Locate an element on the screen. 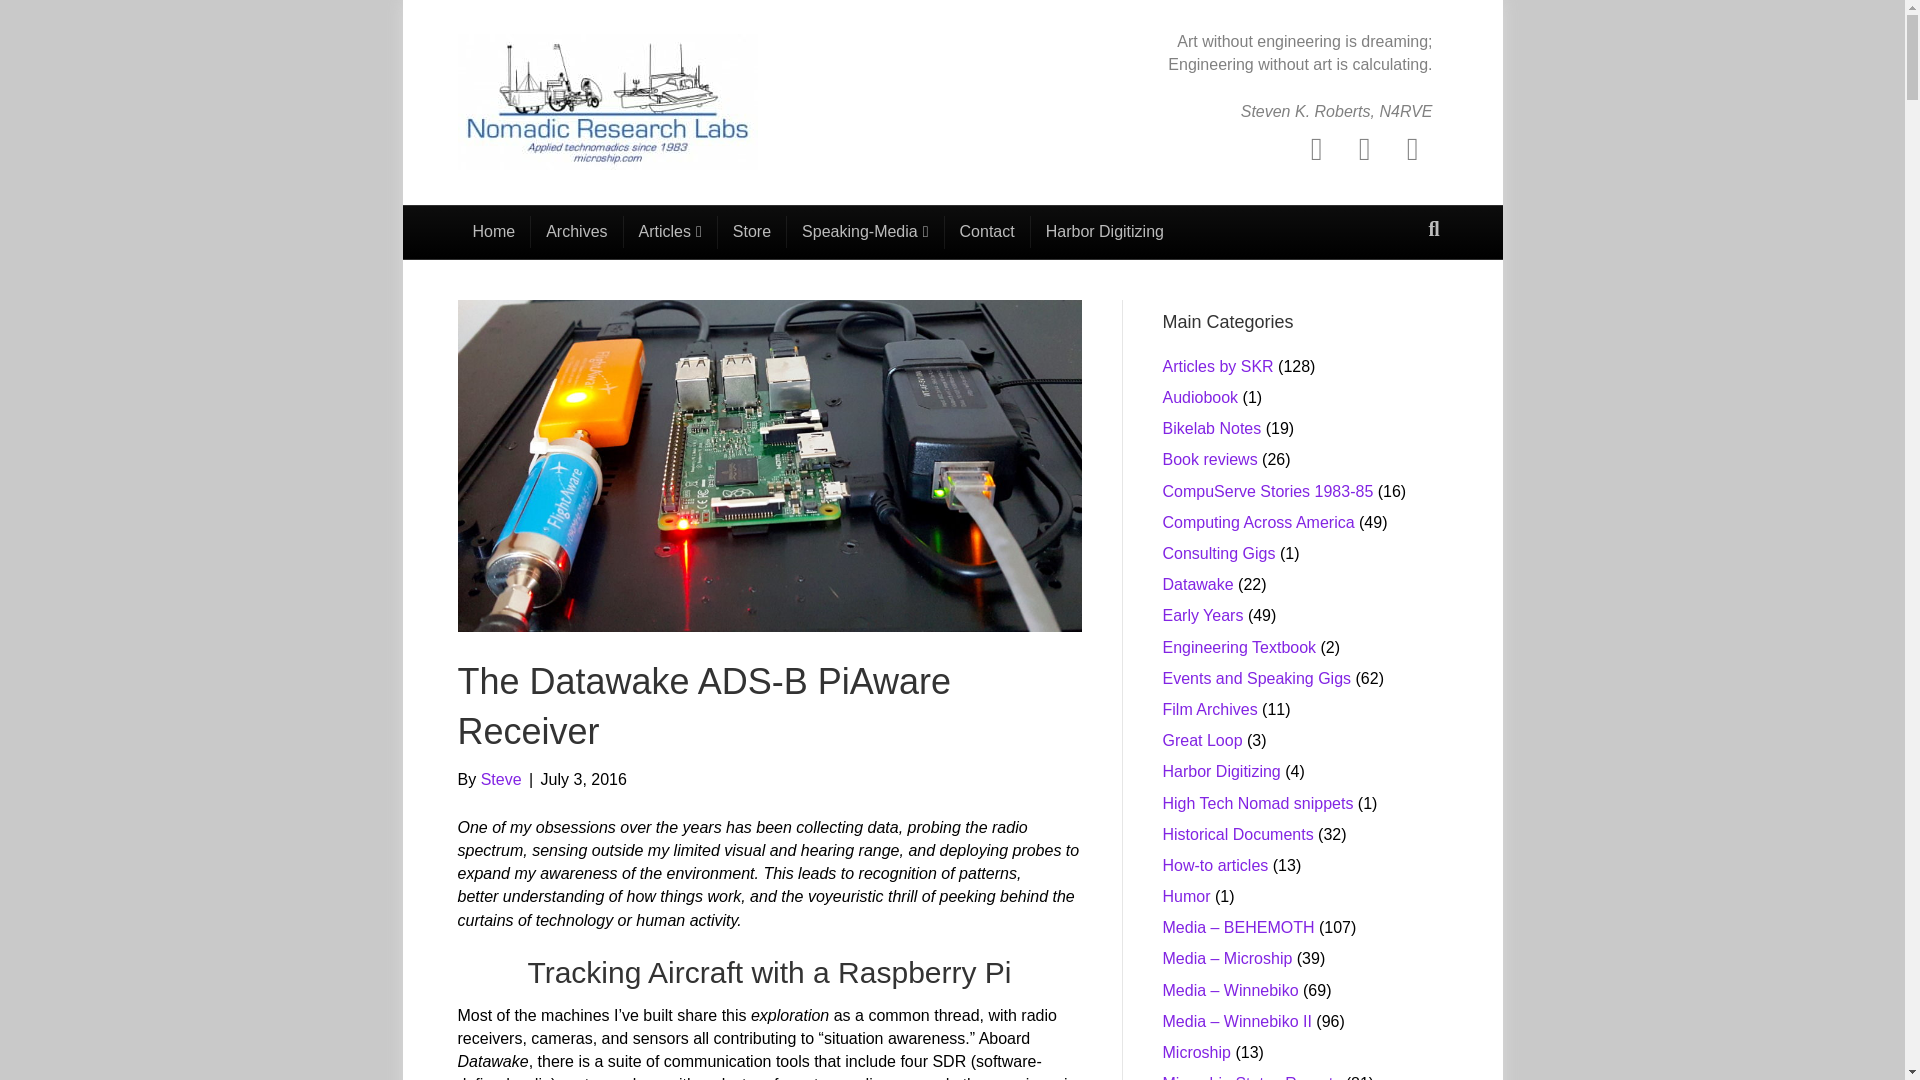 The width and height of the screenshot is (1920, 1080). Archives is located at coordinates (576, 232).